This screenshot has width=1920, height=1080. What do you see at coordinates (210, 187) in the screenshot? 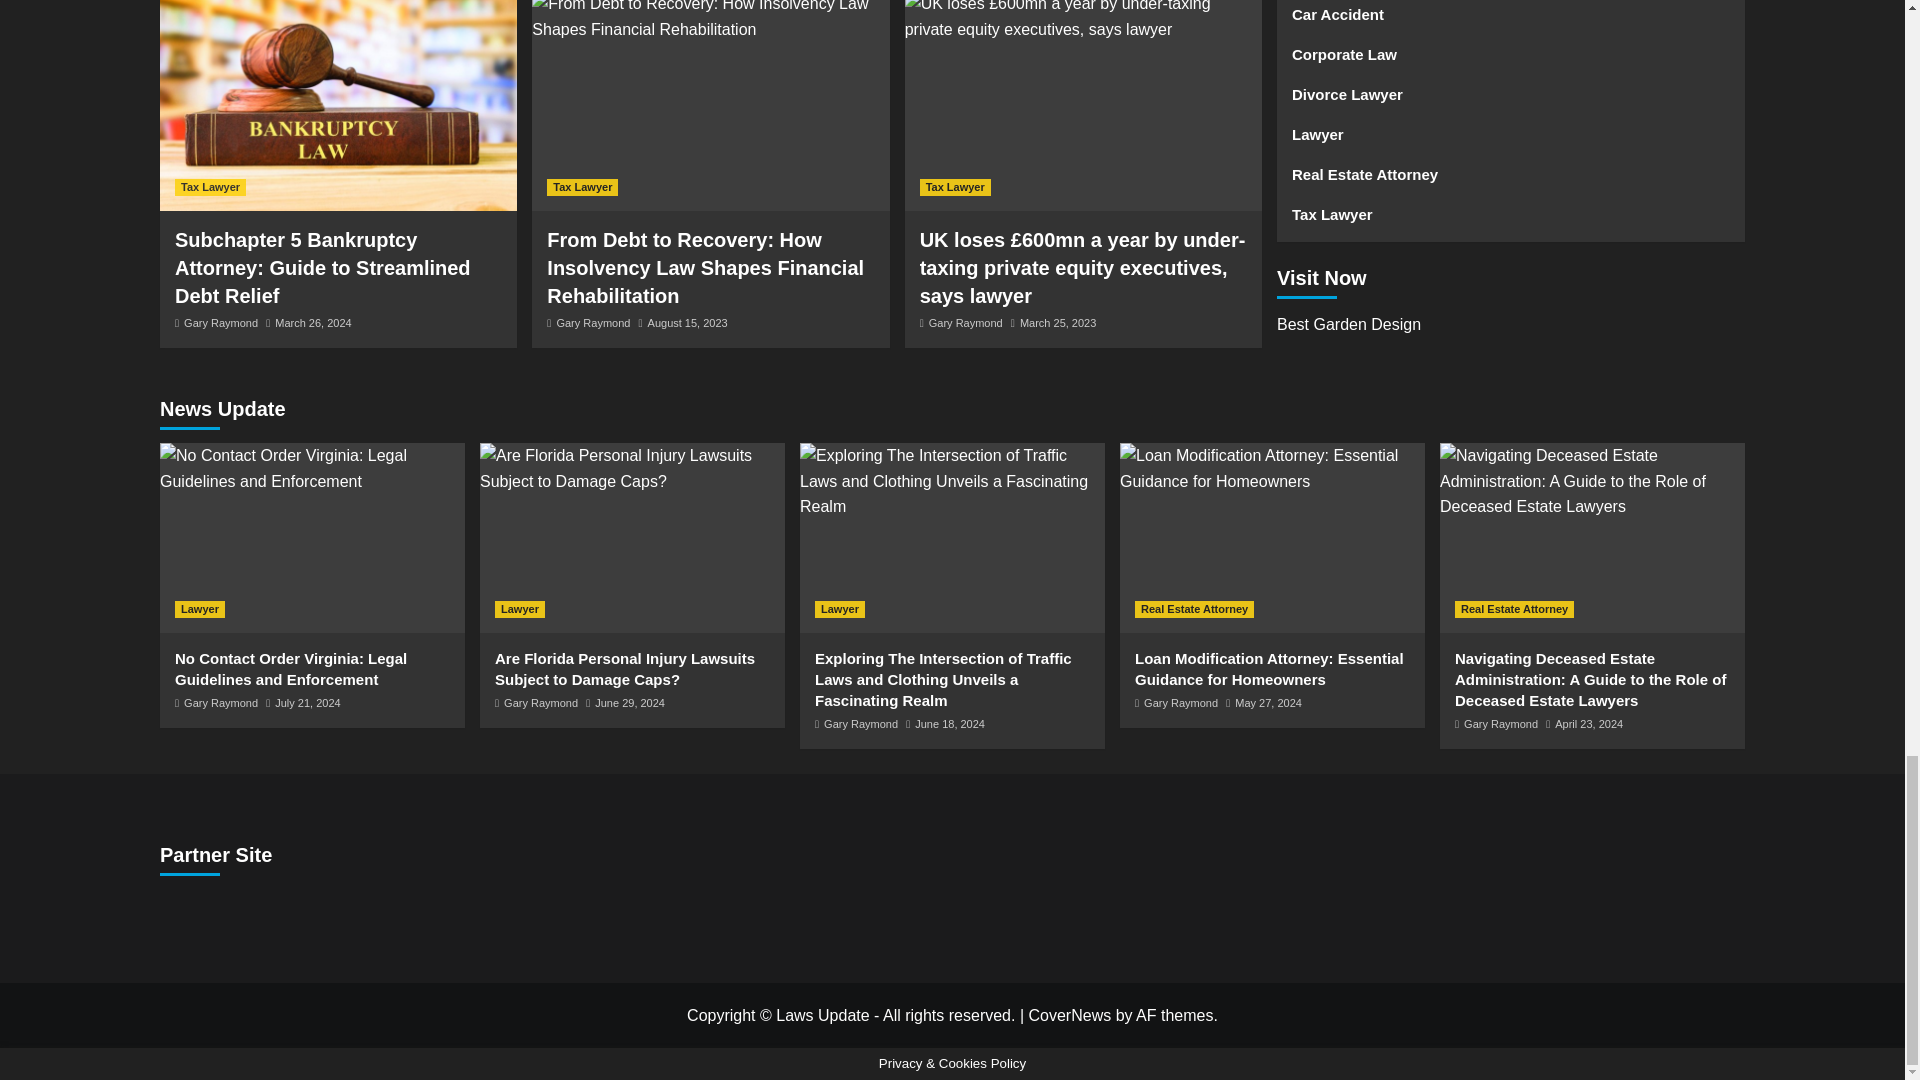
I see `Tax Lawyer` at bounding box center [210, 187].